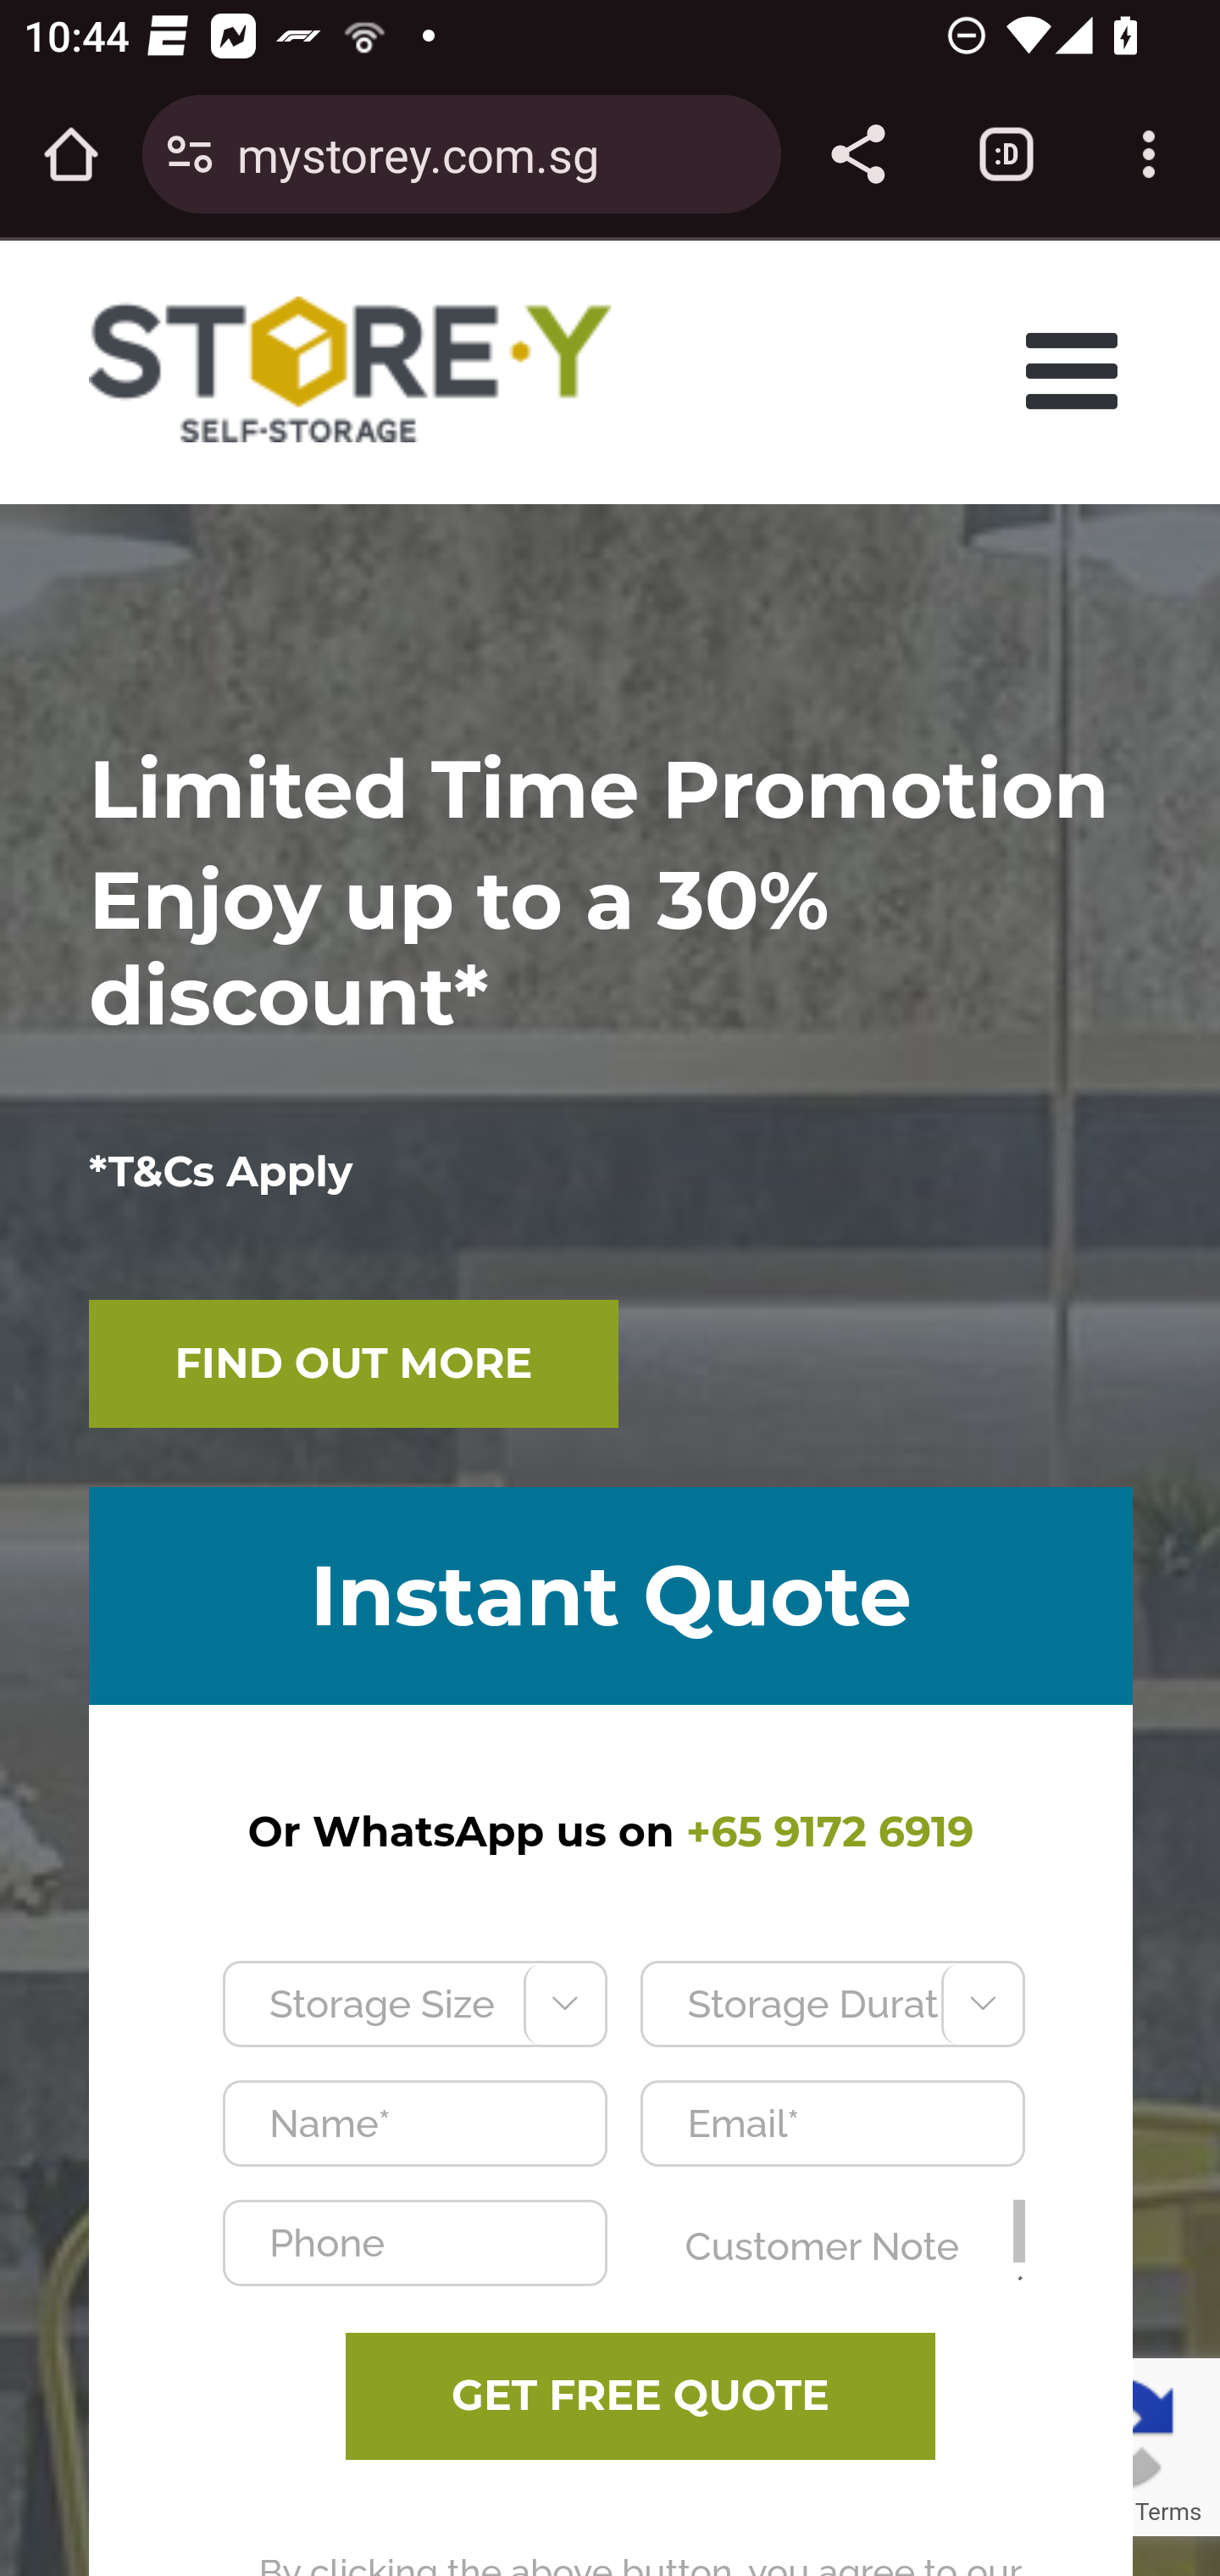  I want to click on mystorey.com.sg, so click(496, 153).